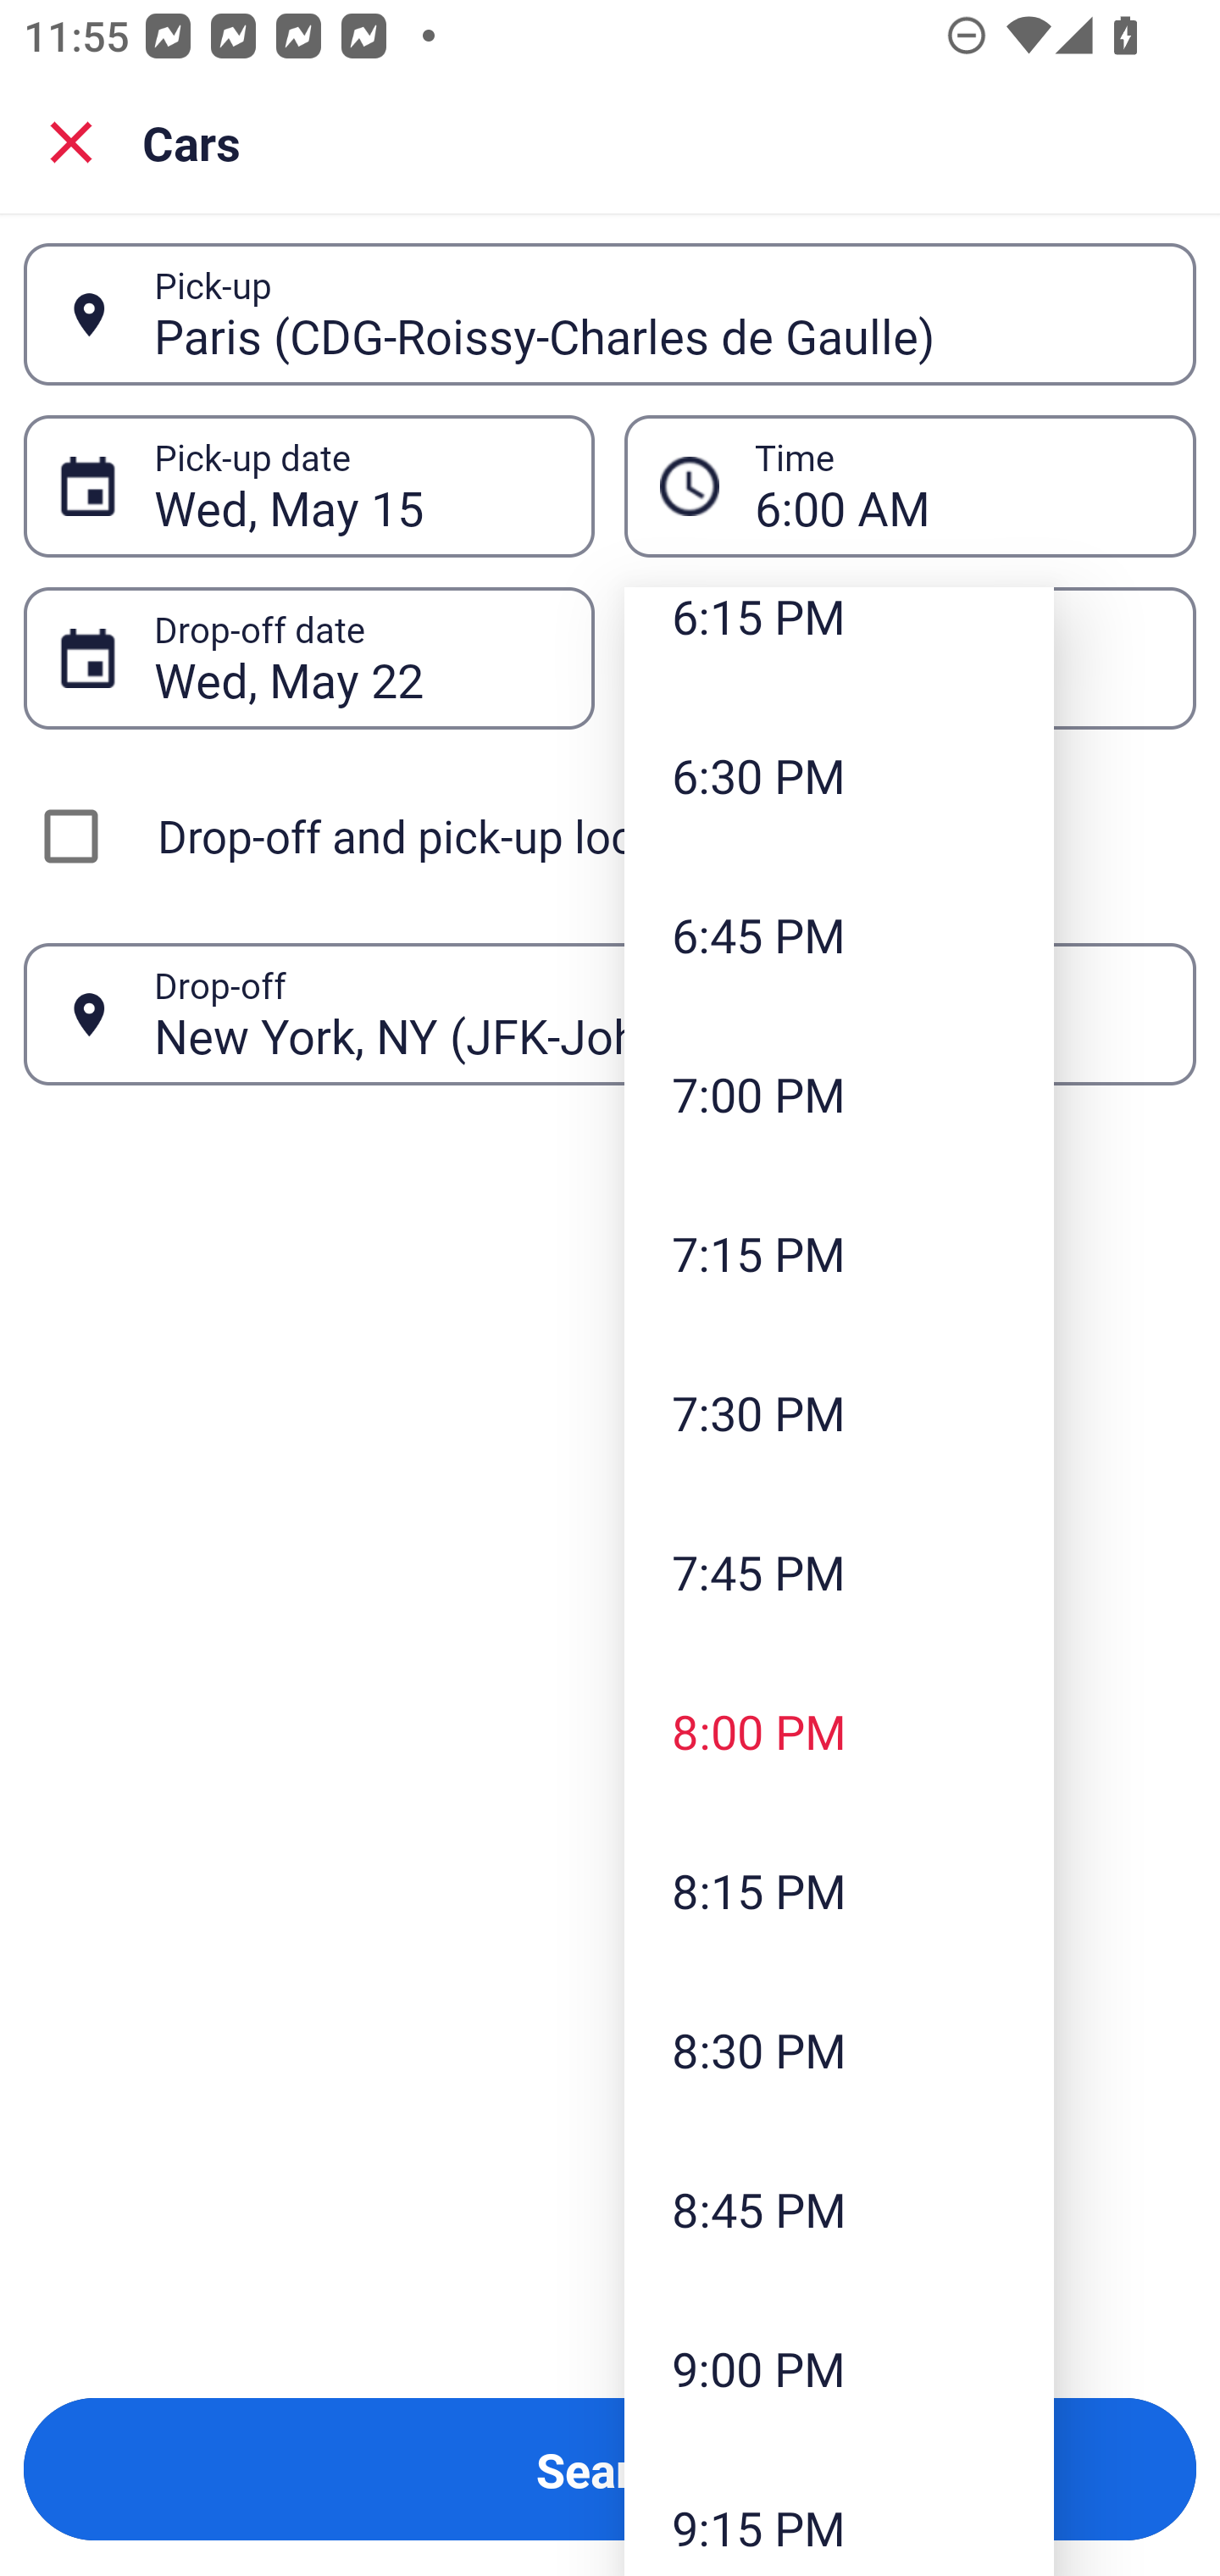 Image resolution: width=1220 pixels, height=2576 pixels. What do you see at coordinates (839, 641) in the screenshot?
I see `6:15 PM` at bounding box center [839, 641].